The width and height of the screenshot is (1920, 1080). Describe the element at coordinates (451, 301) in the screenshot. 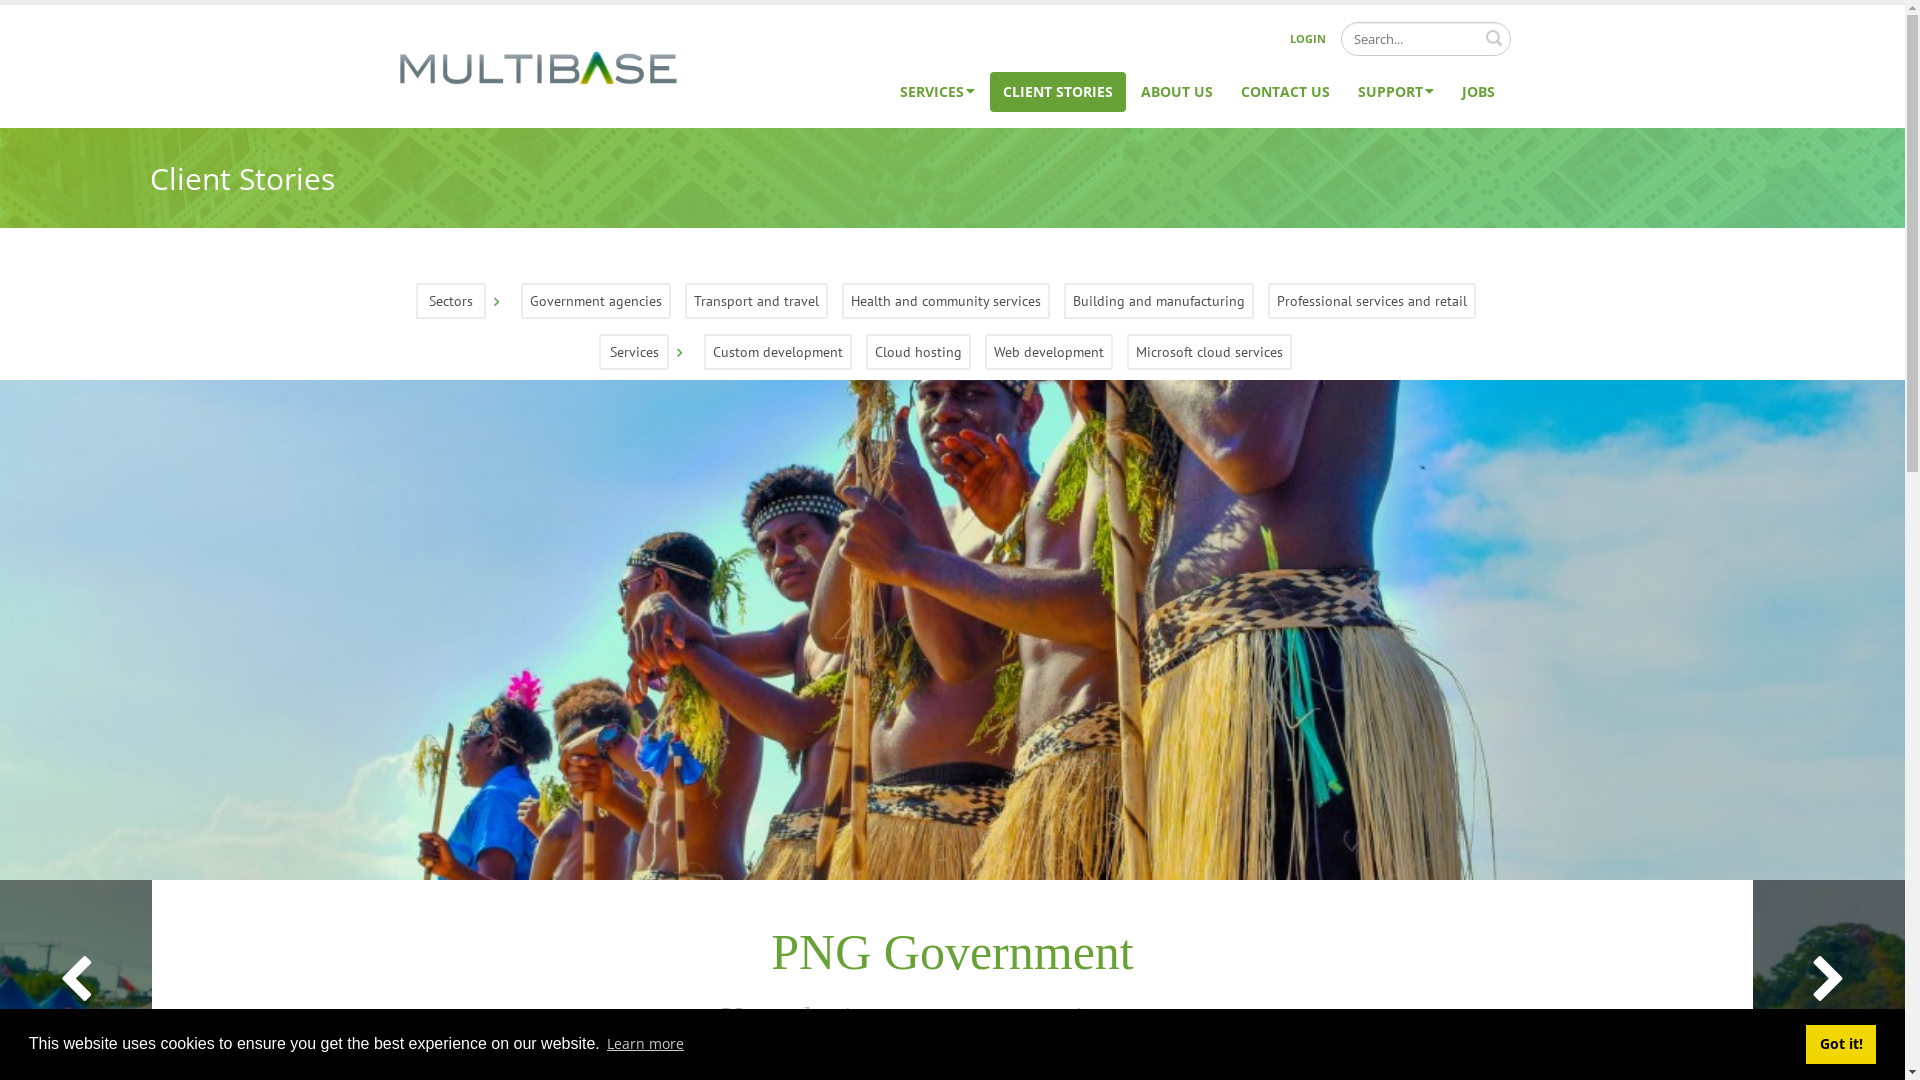

I see `Sectors` at that location.